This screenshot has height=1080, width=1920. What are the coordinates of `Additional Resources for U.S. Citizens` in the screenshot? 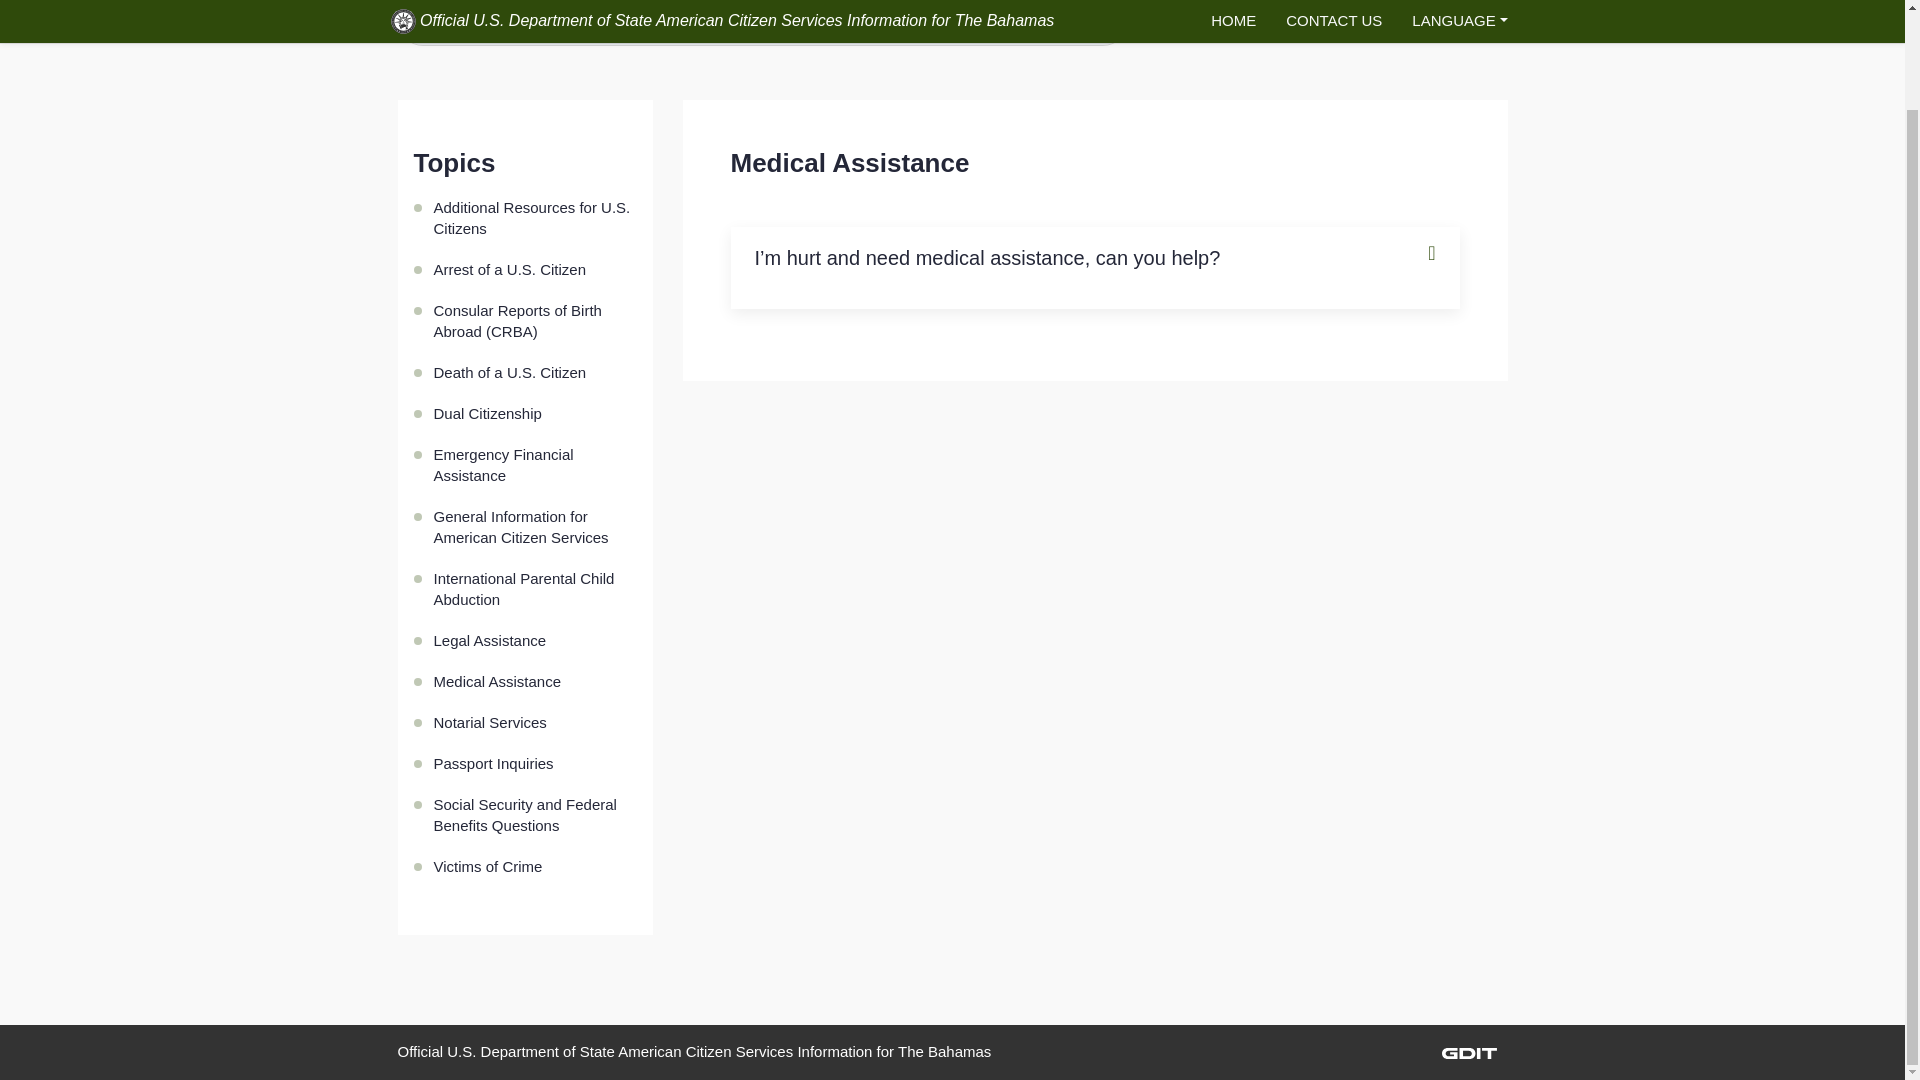 It's located at (535, 218).